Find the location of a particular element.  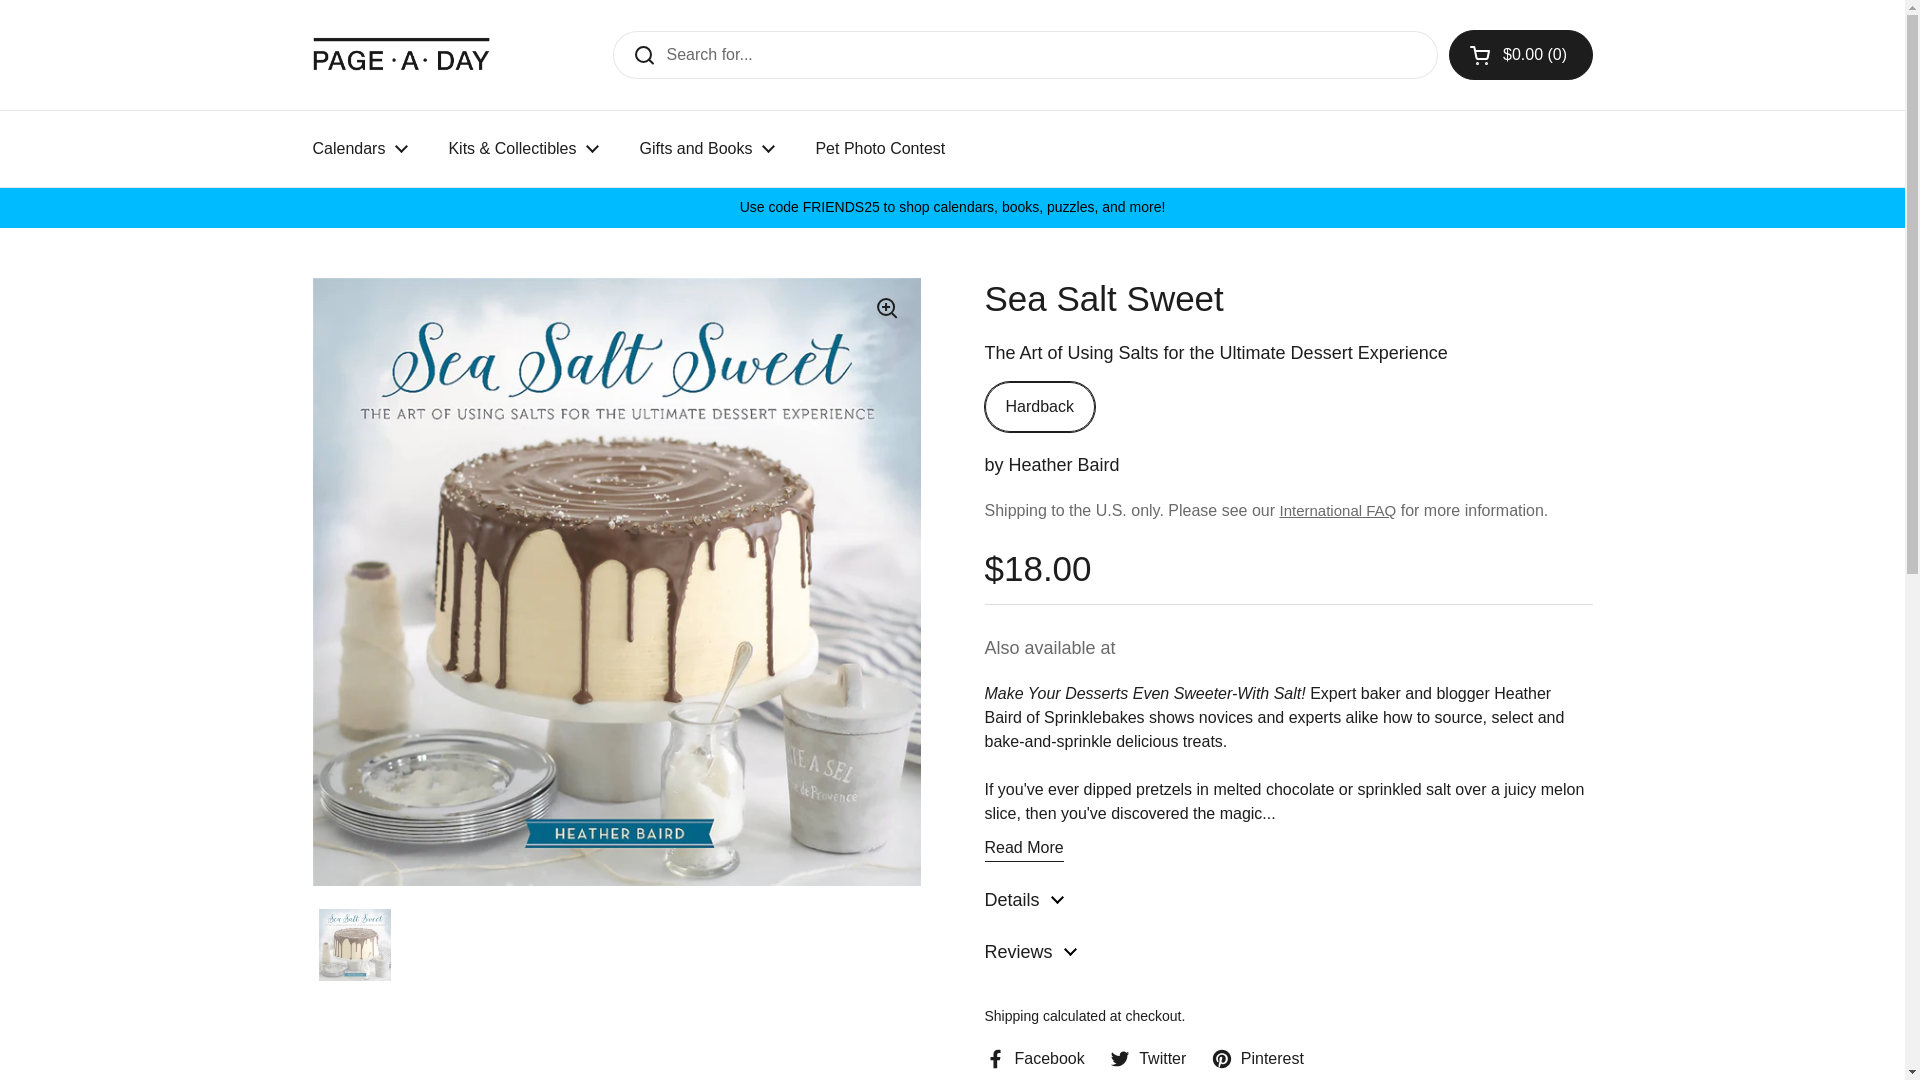

Calendars is located at coordinates (360, 148).